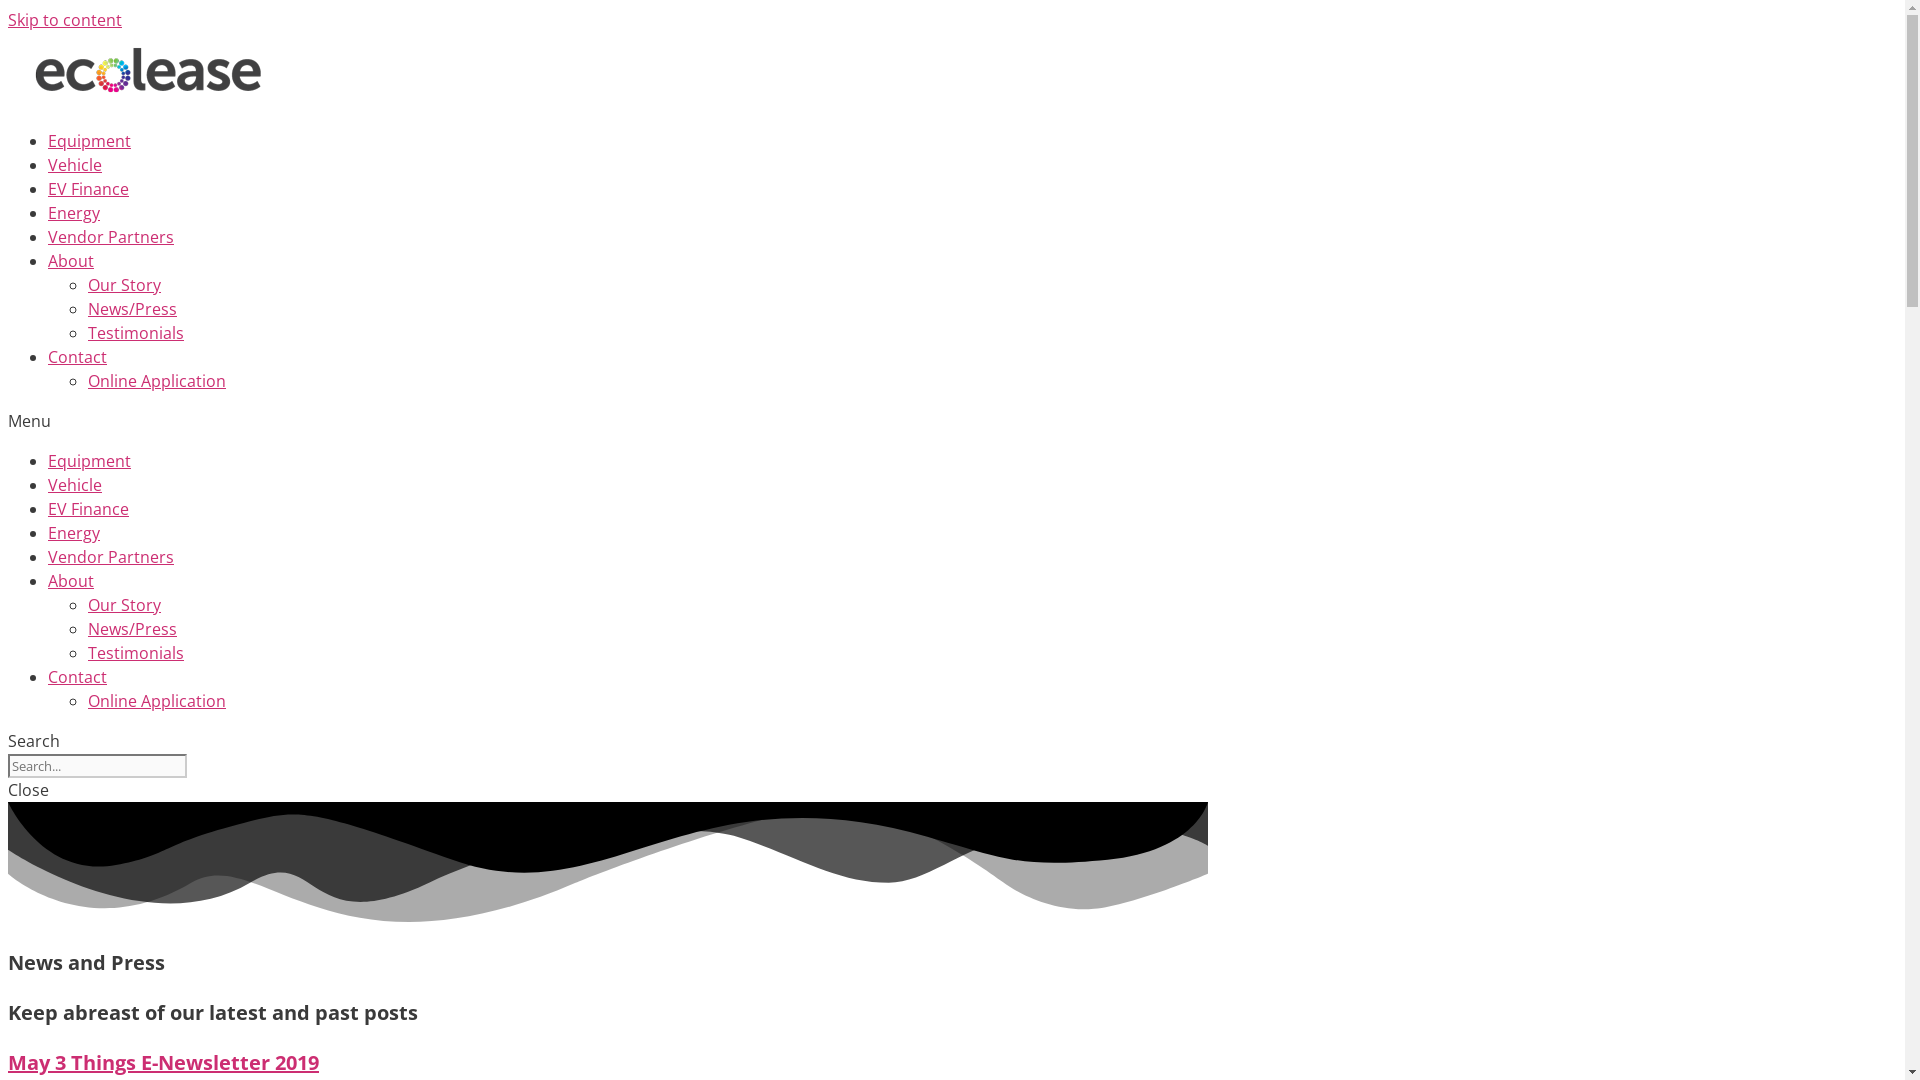 The width and height of the screenshot is (1920, 1080). I want to click on Our Story, so click(124, 605).